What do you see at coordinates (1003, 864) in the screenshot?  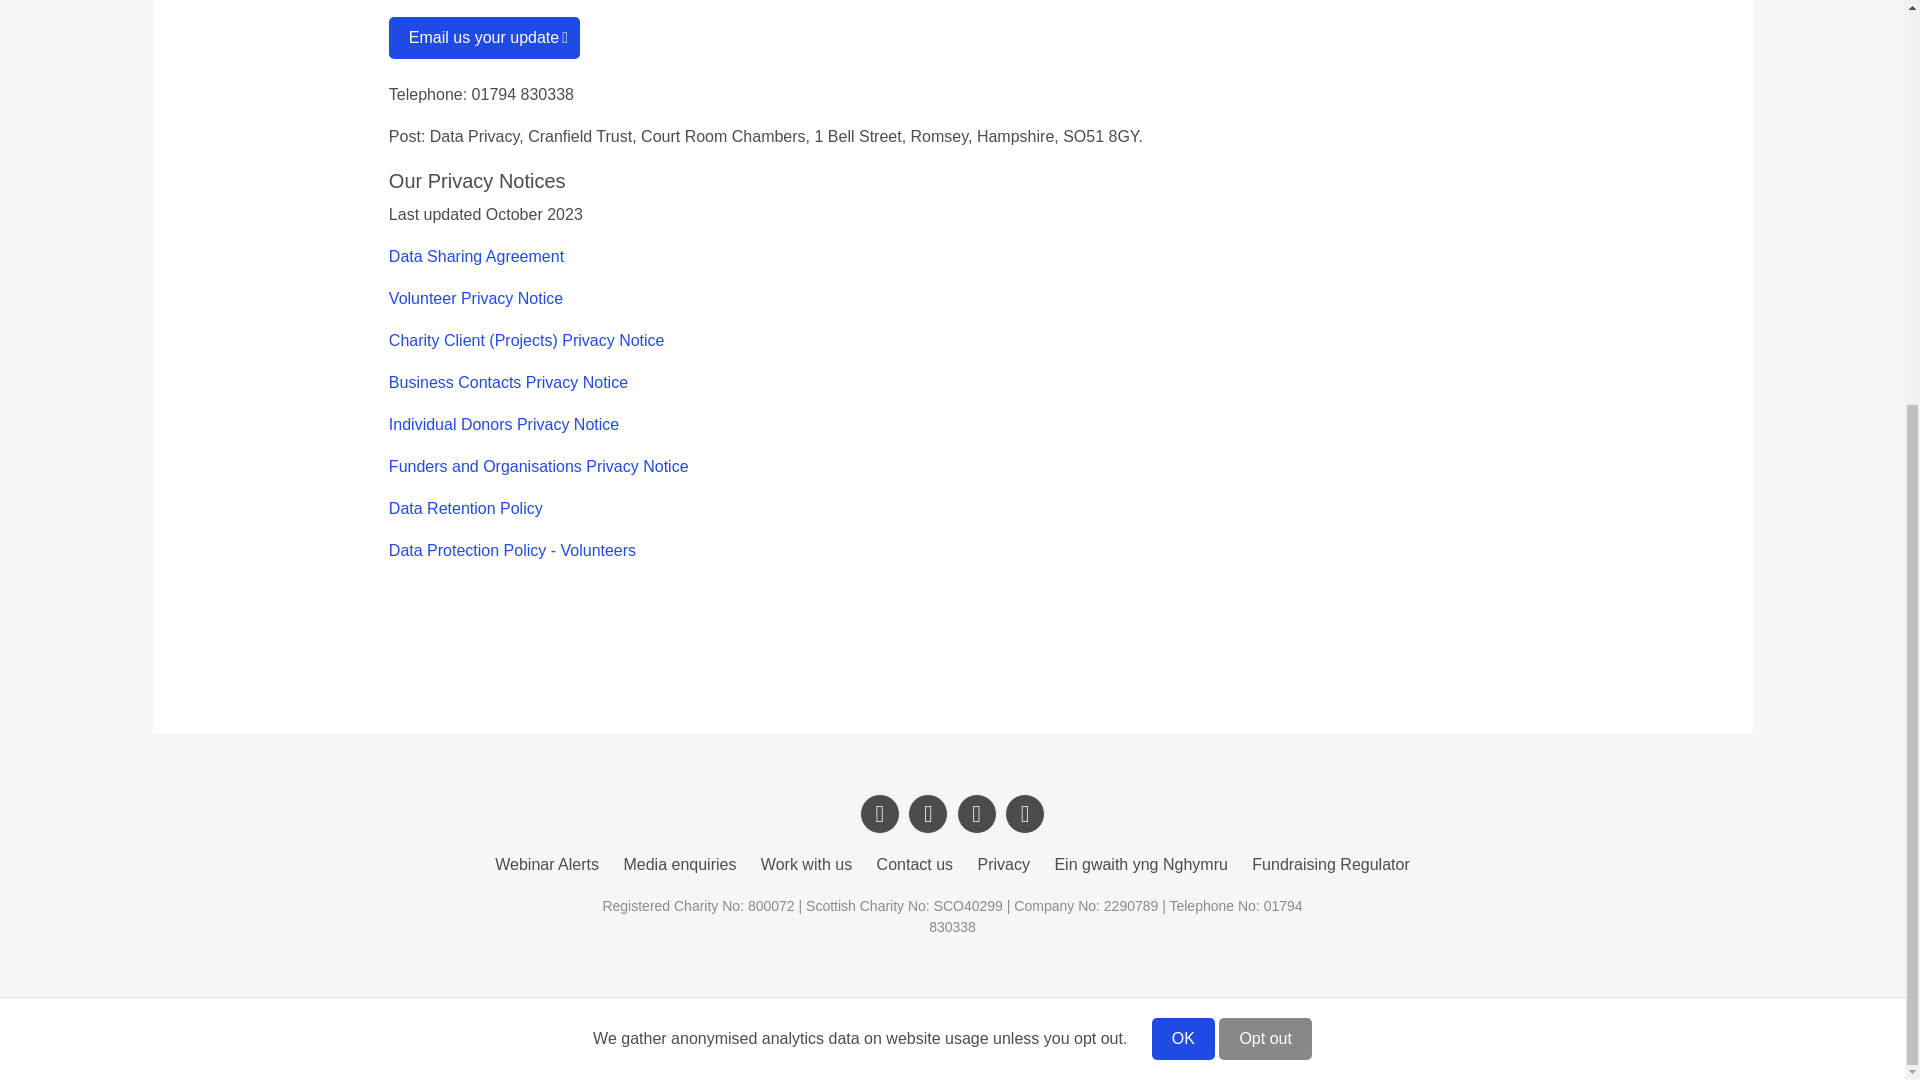 I see `Privacy` at bounding box center [1003, 864].